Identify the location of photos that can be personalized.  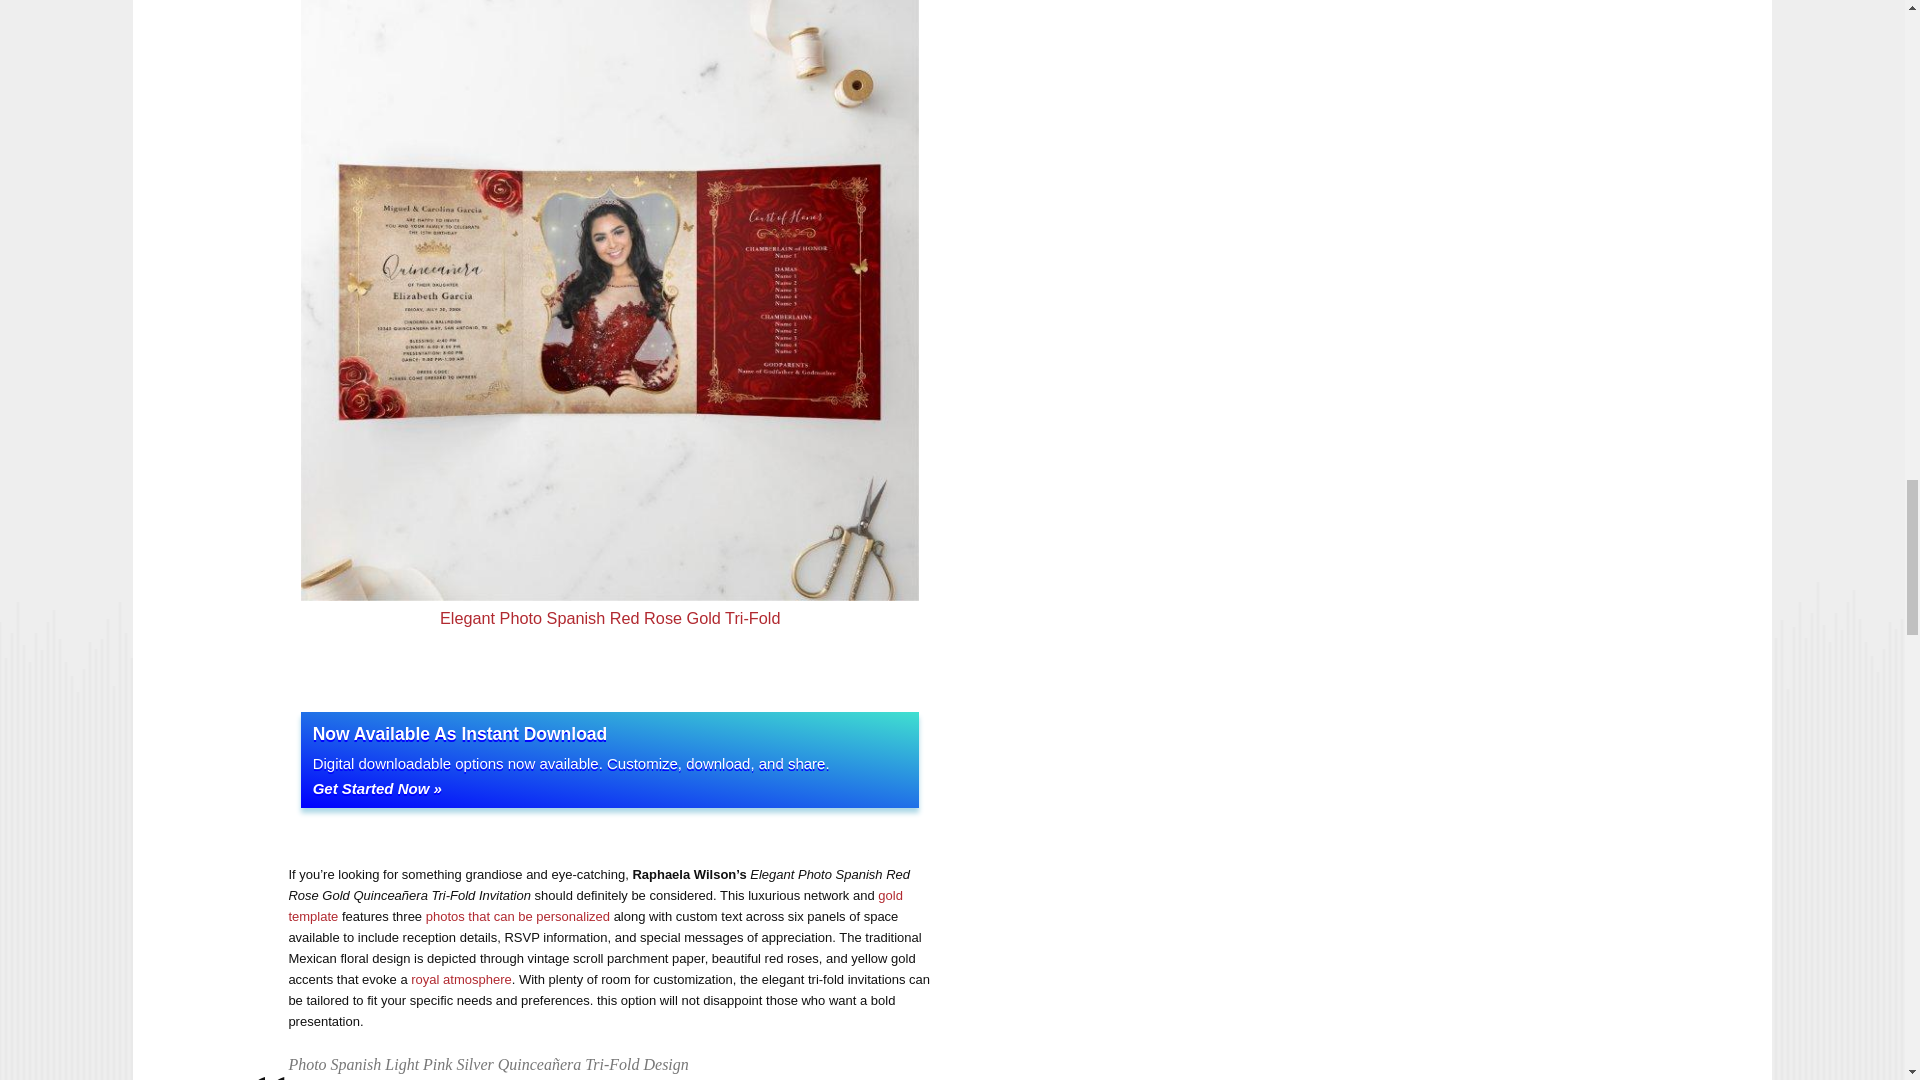
(518, 916).